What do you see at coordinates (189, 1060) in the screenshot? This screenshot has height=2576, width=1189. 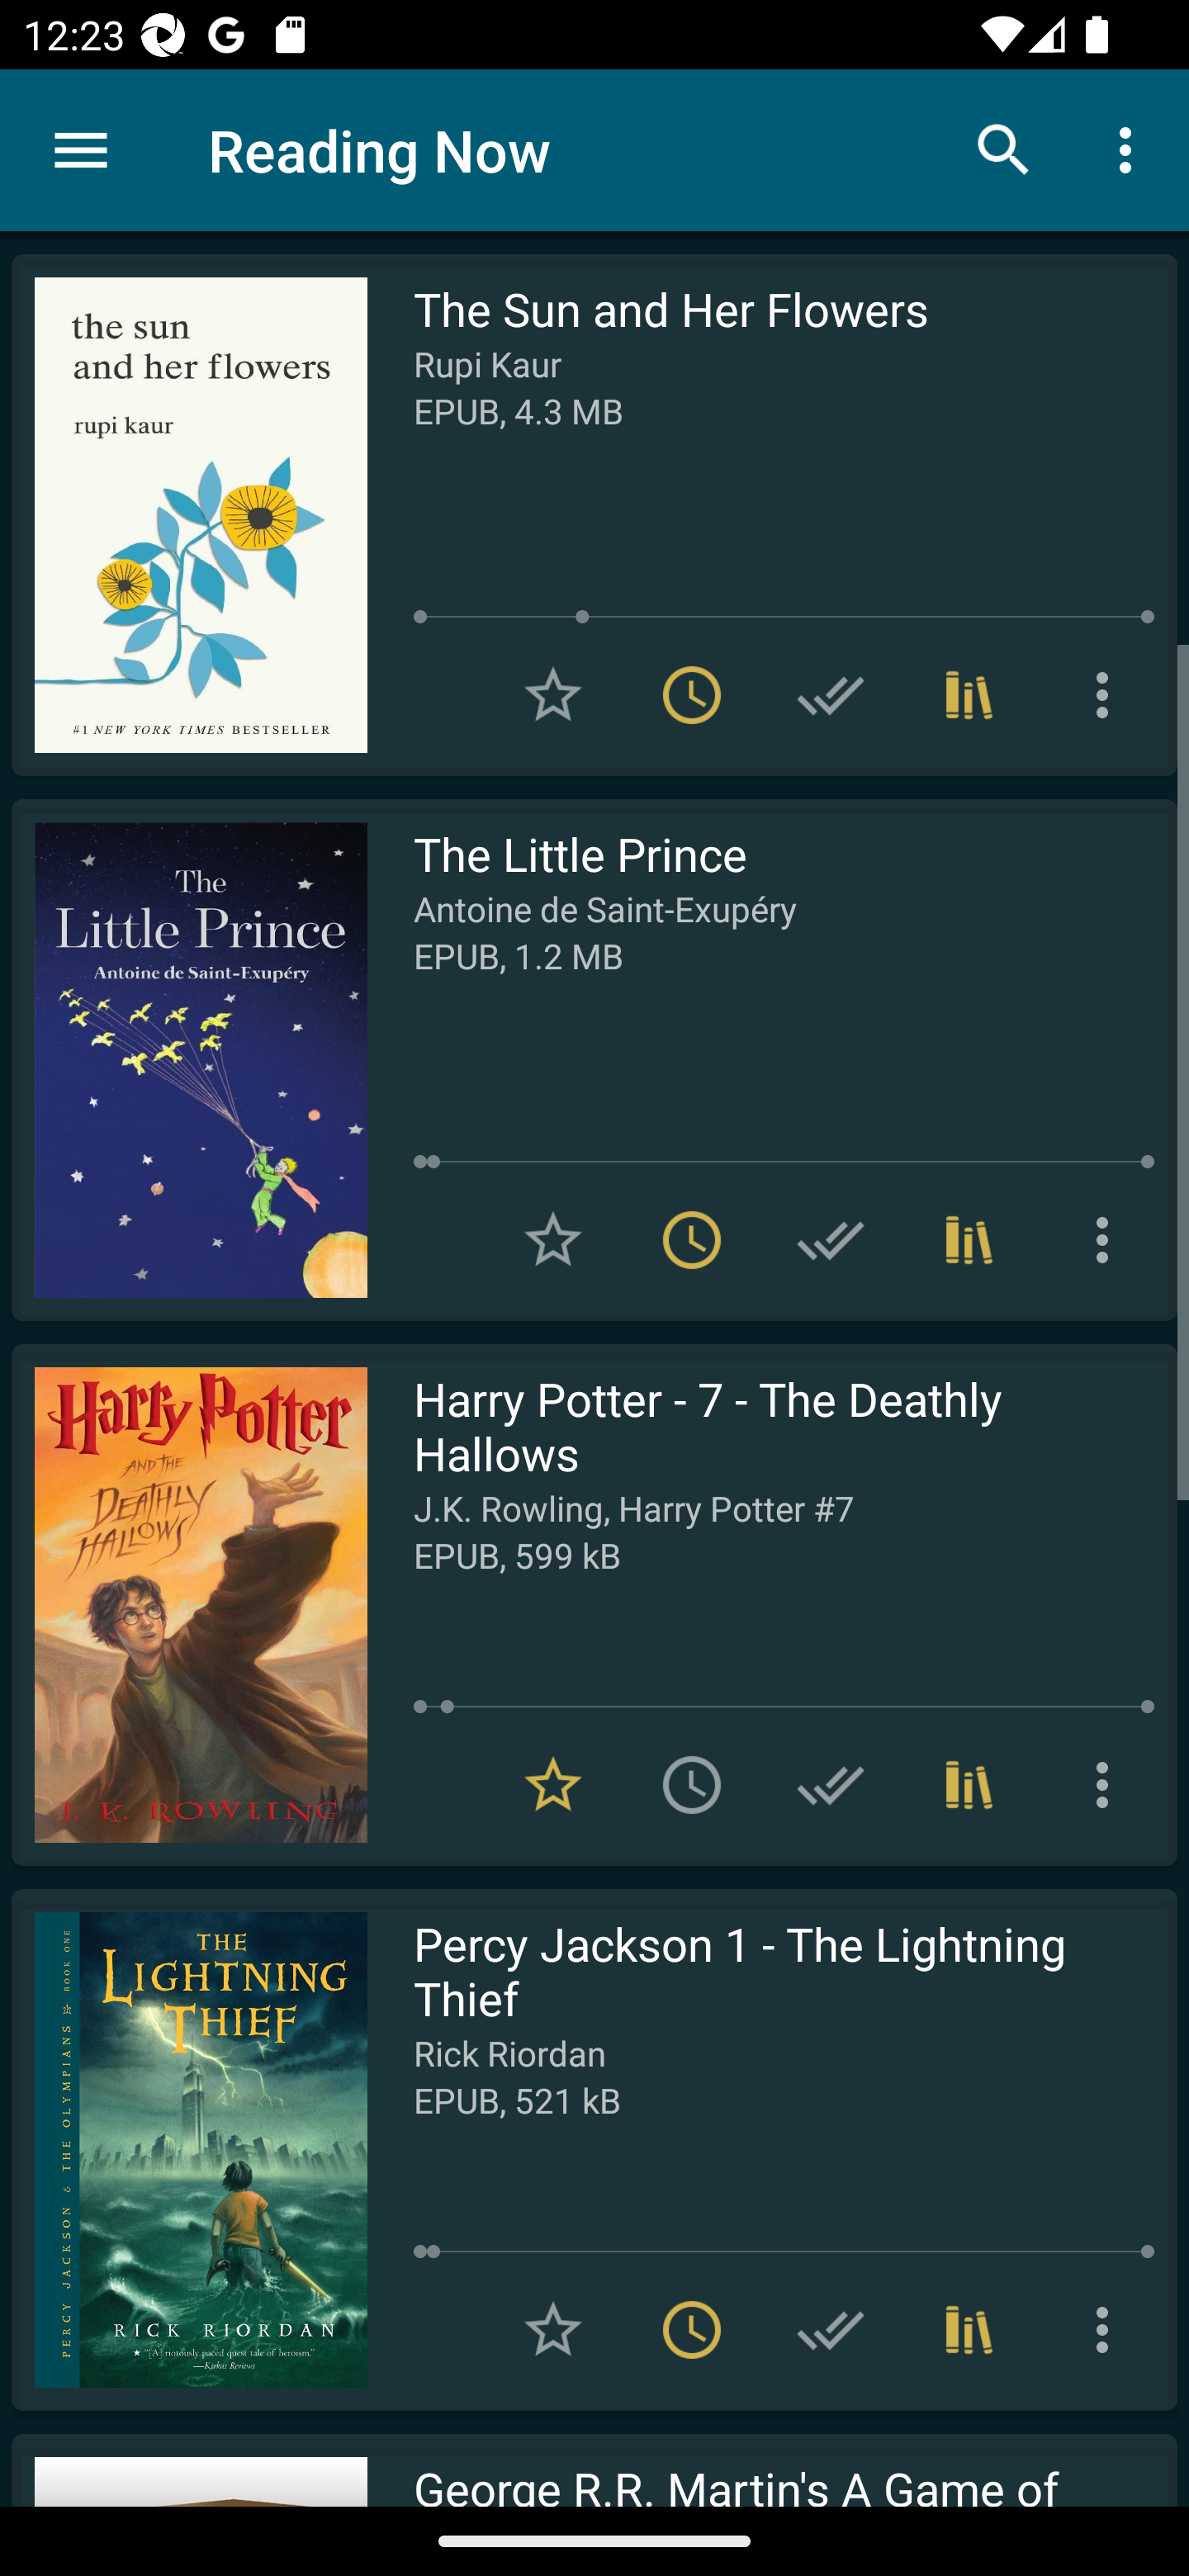 I see `Read The Little Prince` at bounding box center [189, 1060].